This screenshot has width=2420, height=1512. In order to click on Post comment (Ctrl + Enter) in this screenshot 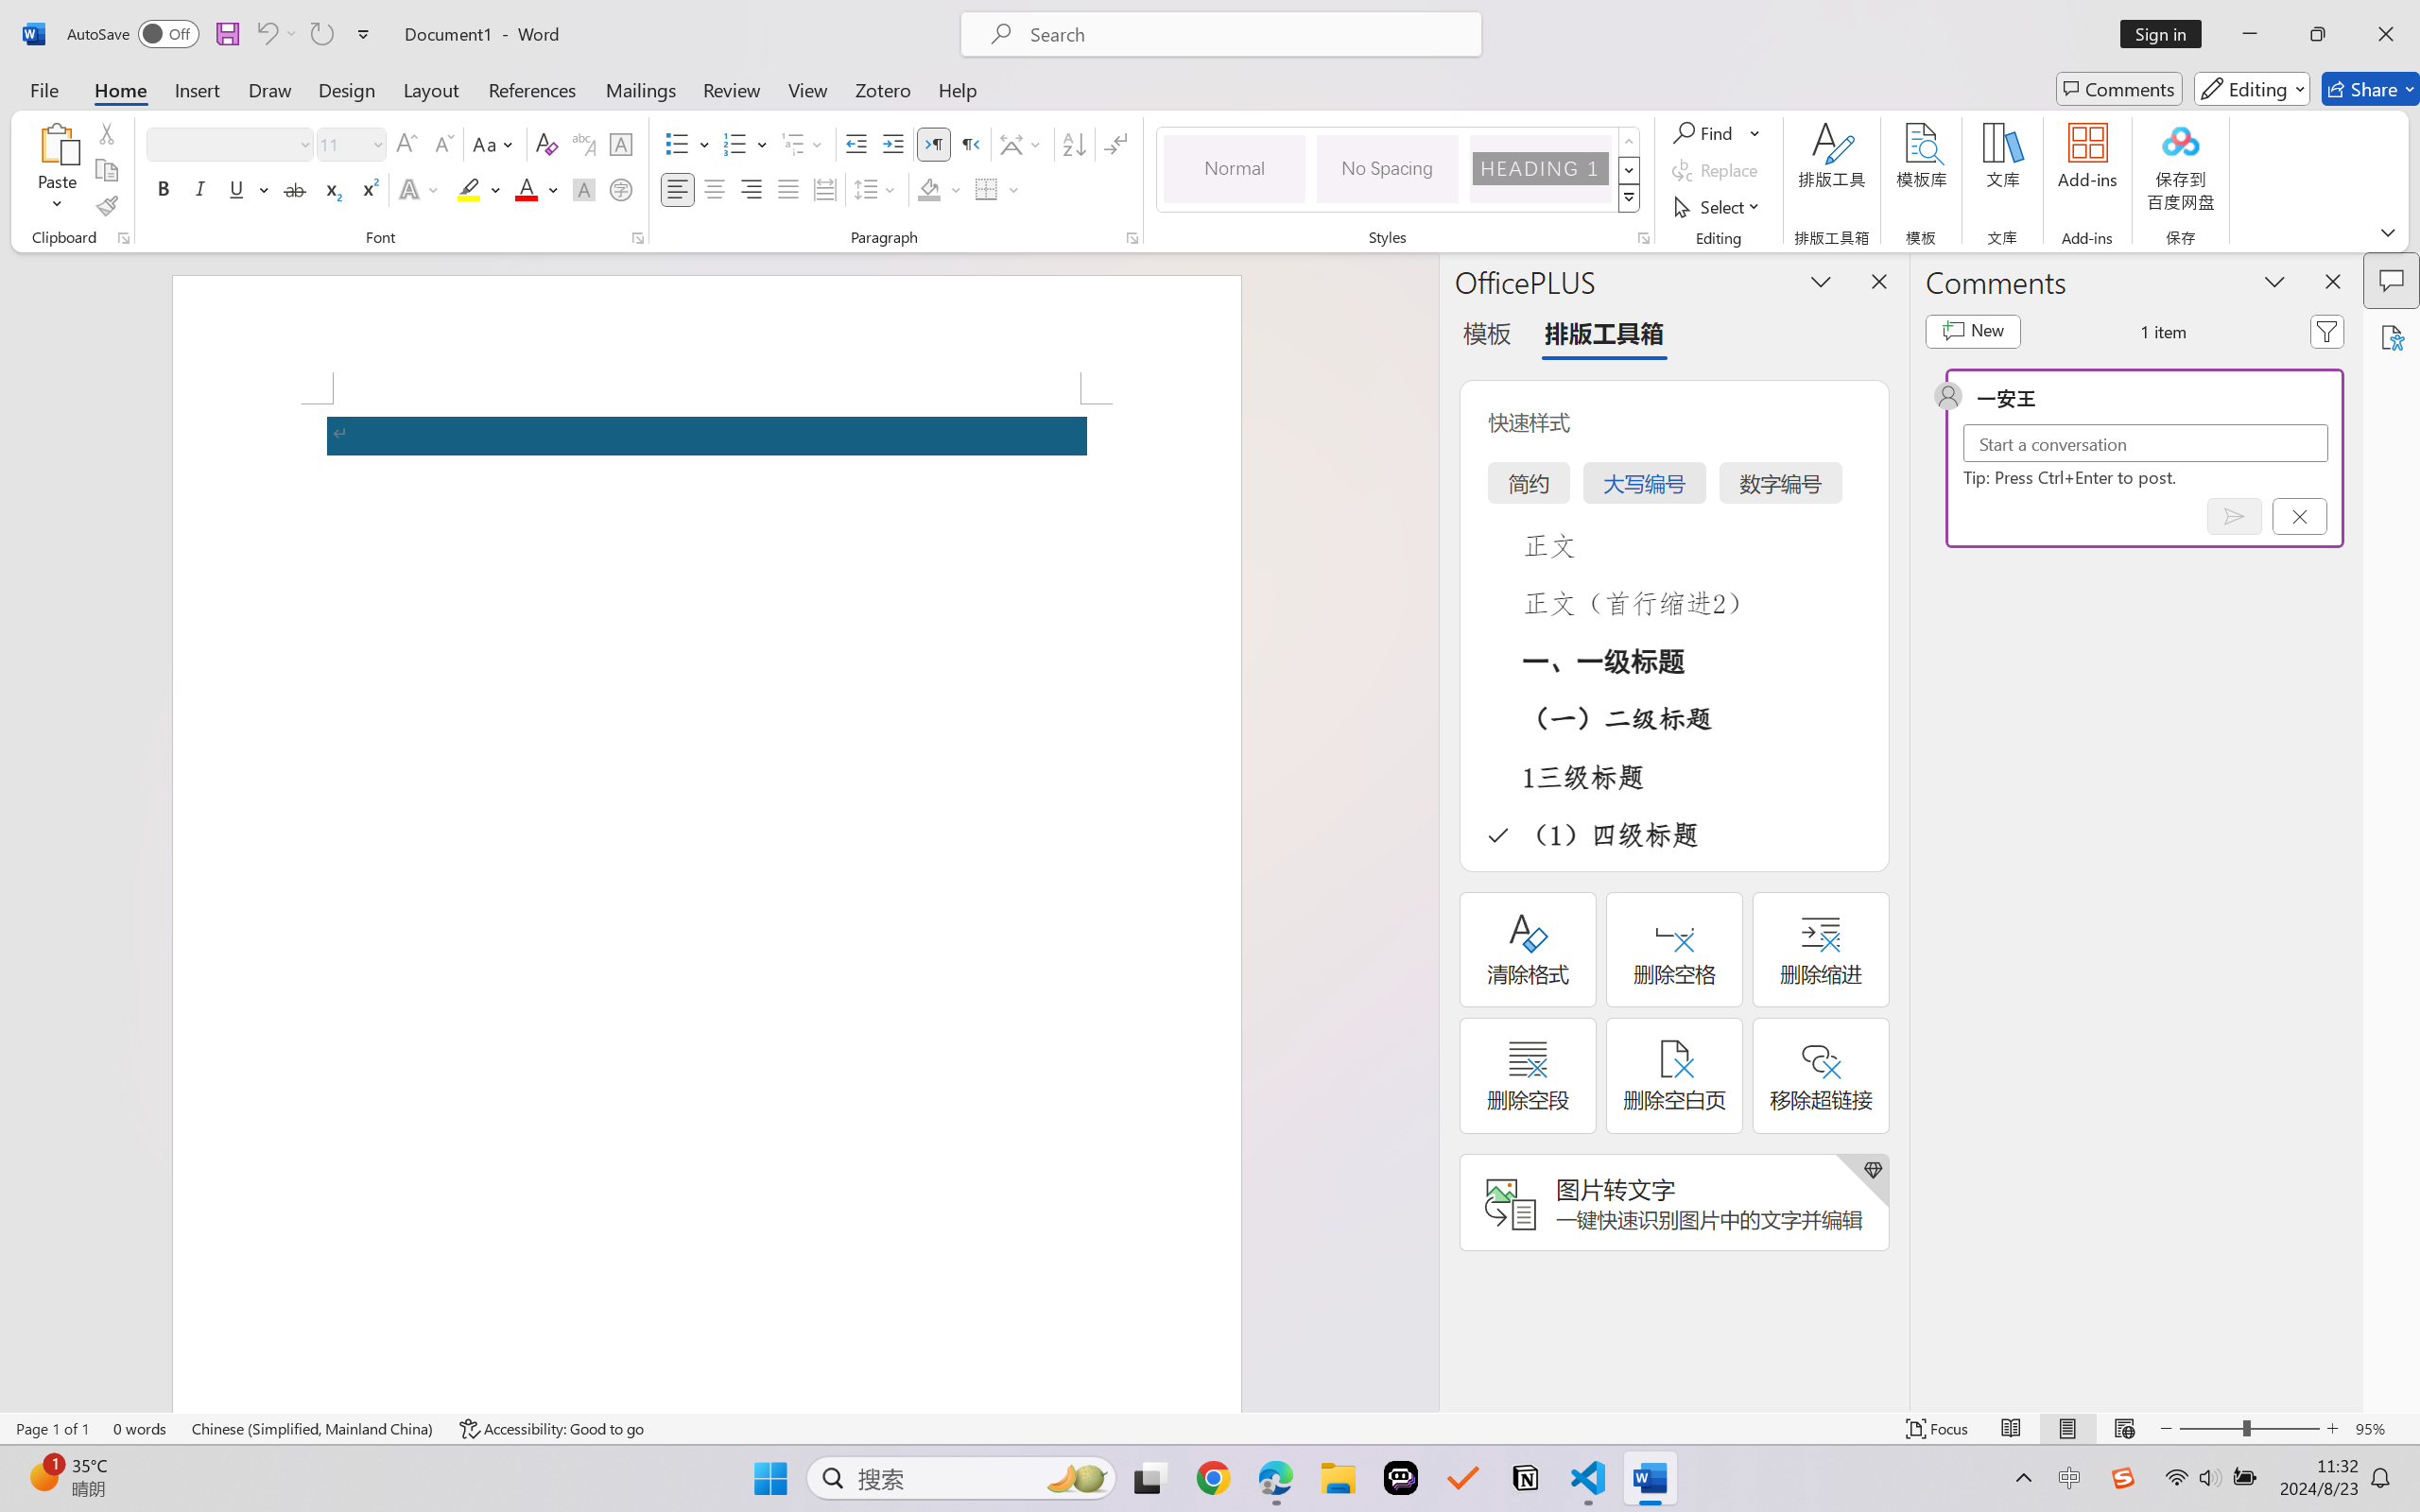, I will do `click(2235, 516)`.